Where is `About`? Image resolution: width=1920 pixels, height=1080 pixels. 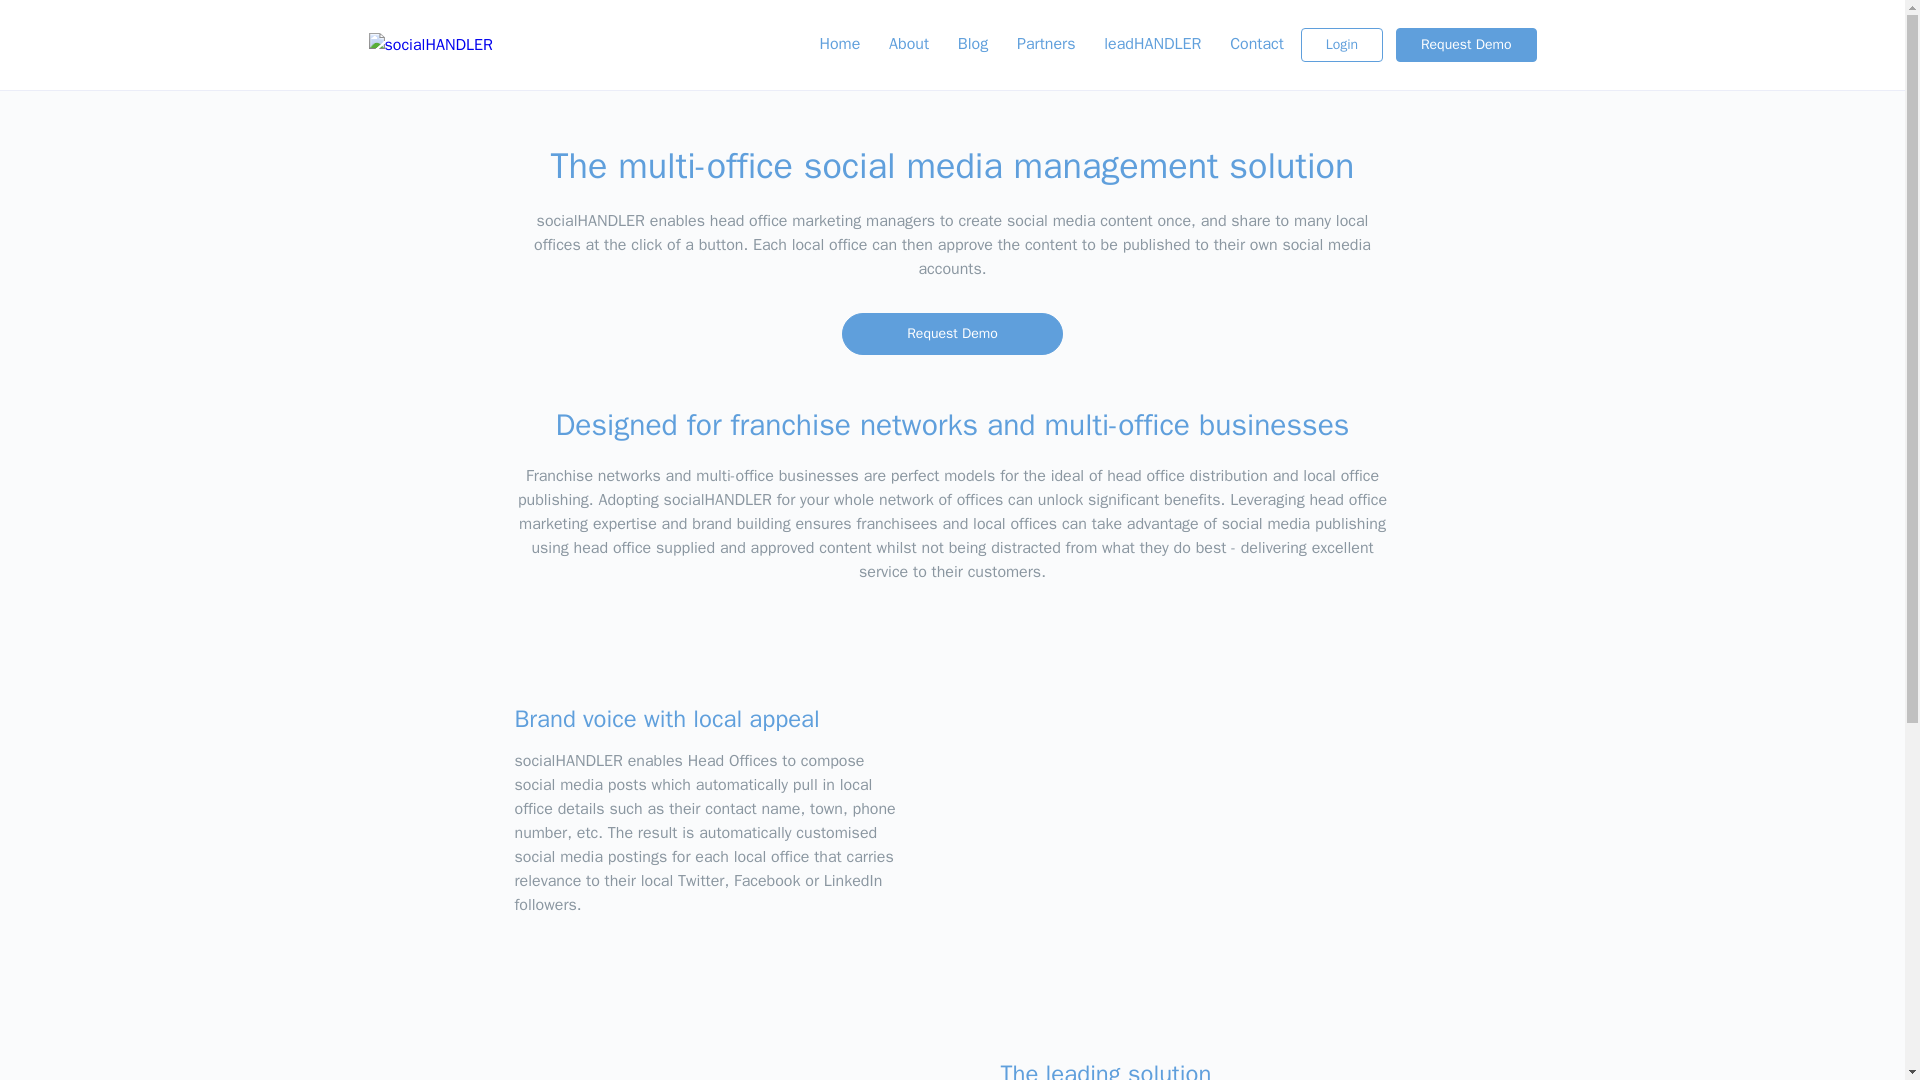 About is located at coordinates (908, 44).